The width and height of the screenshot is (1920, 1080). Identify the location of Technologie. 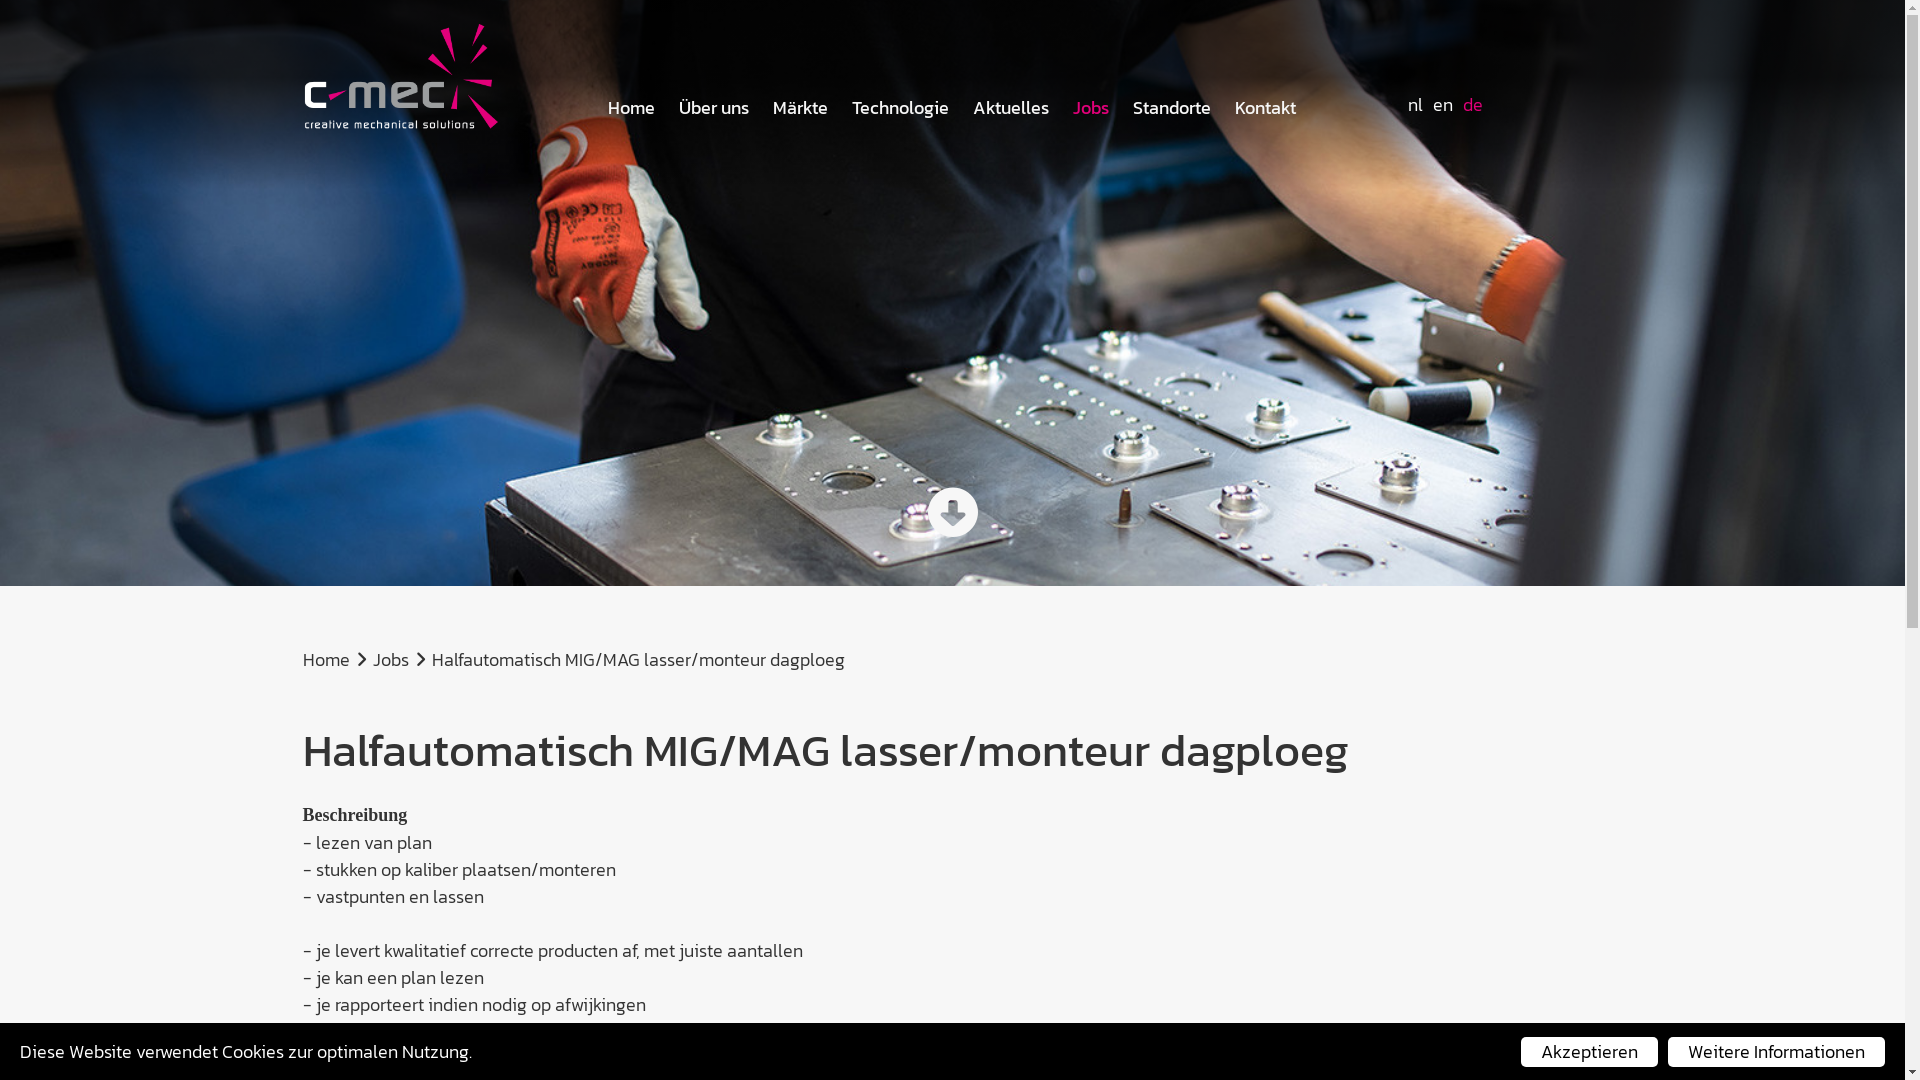
(900, 108).